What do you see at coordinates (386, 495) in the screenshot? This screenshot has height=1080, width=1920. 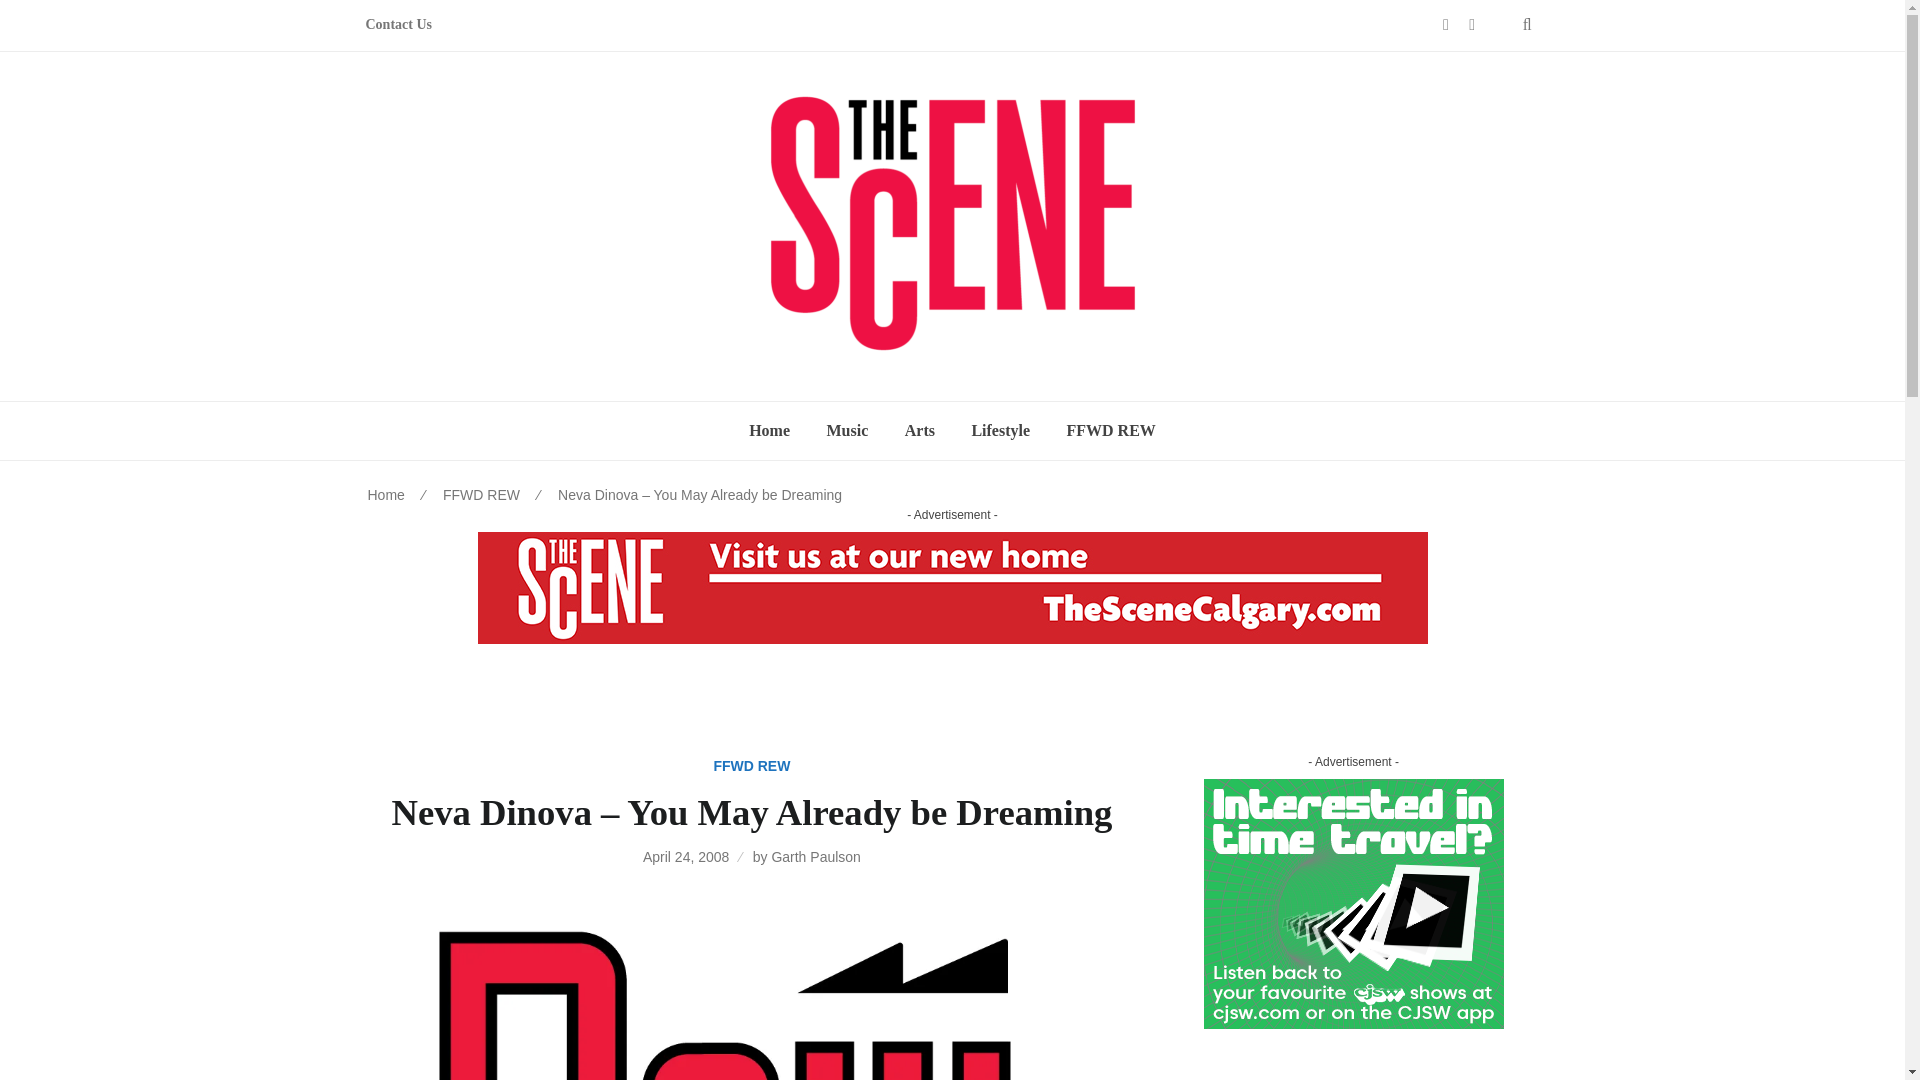 I see `Home` at bounding box center [386, 495].